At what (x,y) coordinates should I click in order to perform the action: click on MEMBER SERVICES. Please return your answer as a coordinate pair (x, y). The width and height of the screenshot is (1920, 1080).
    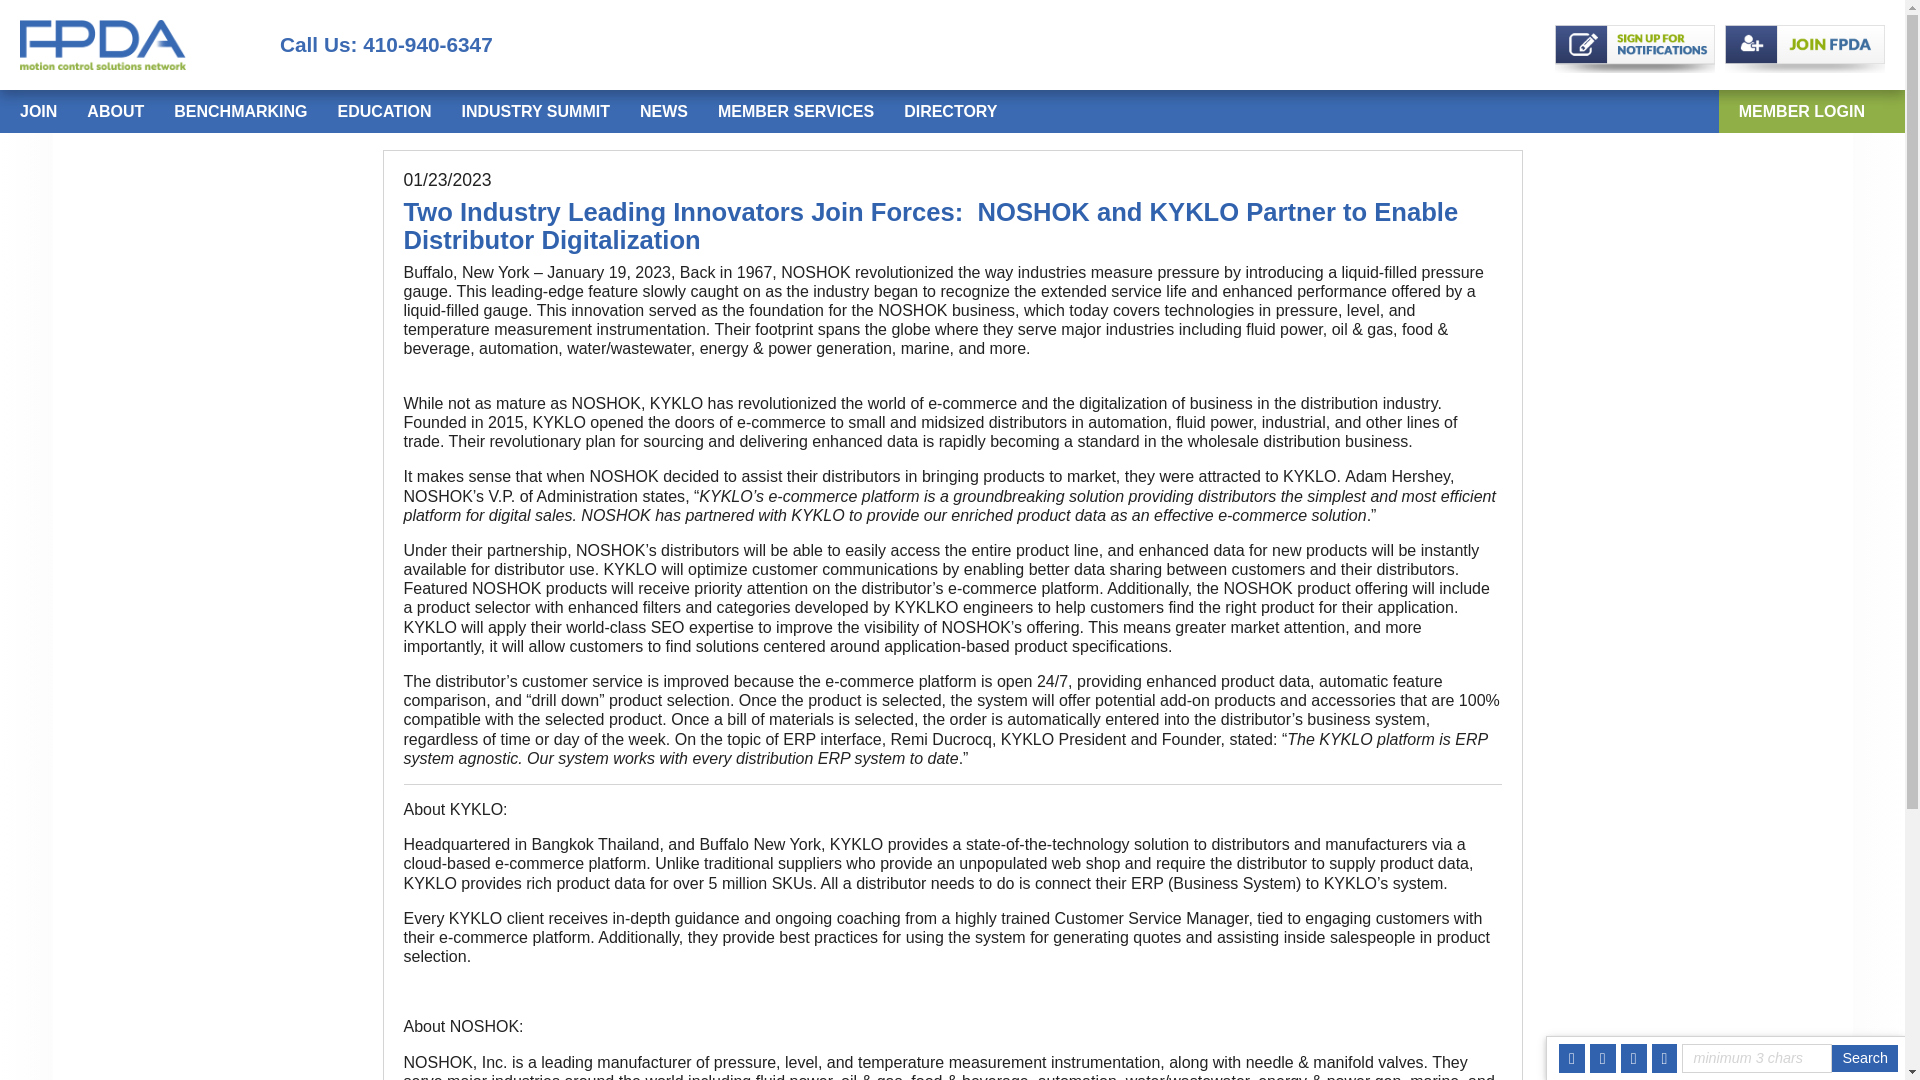
    Looking at the image, I should click on (796, 110).